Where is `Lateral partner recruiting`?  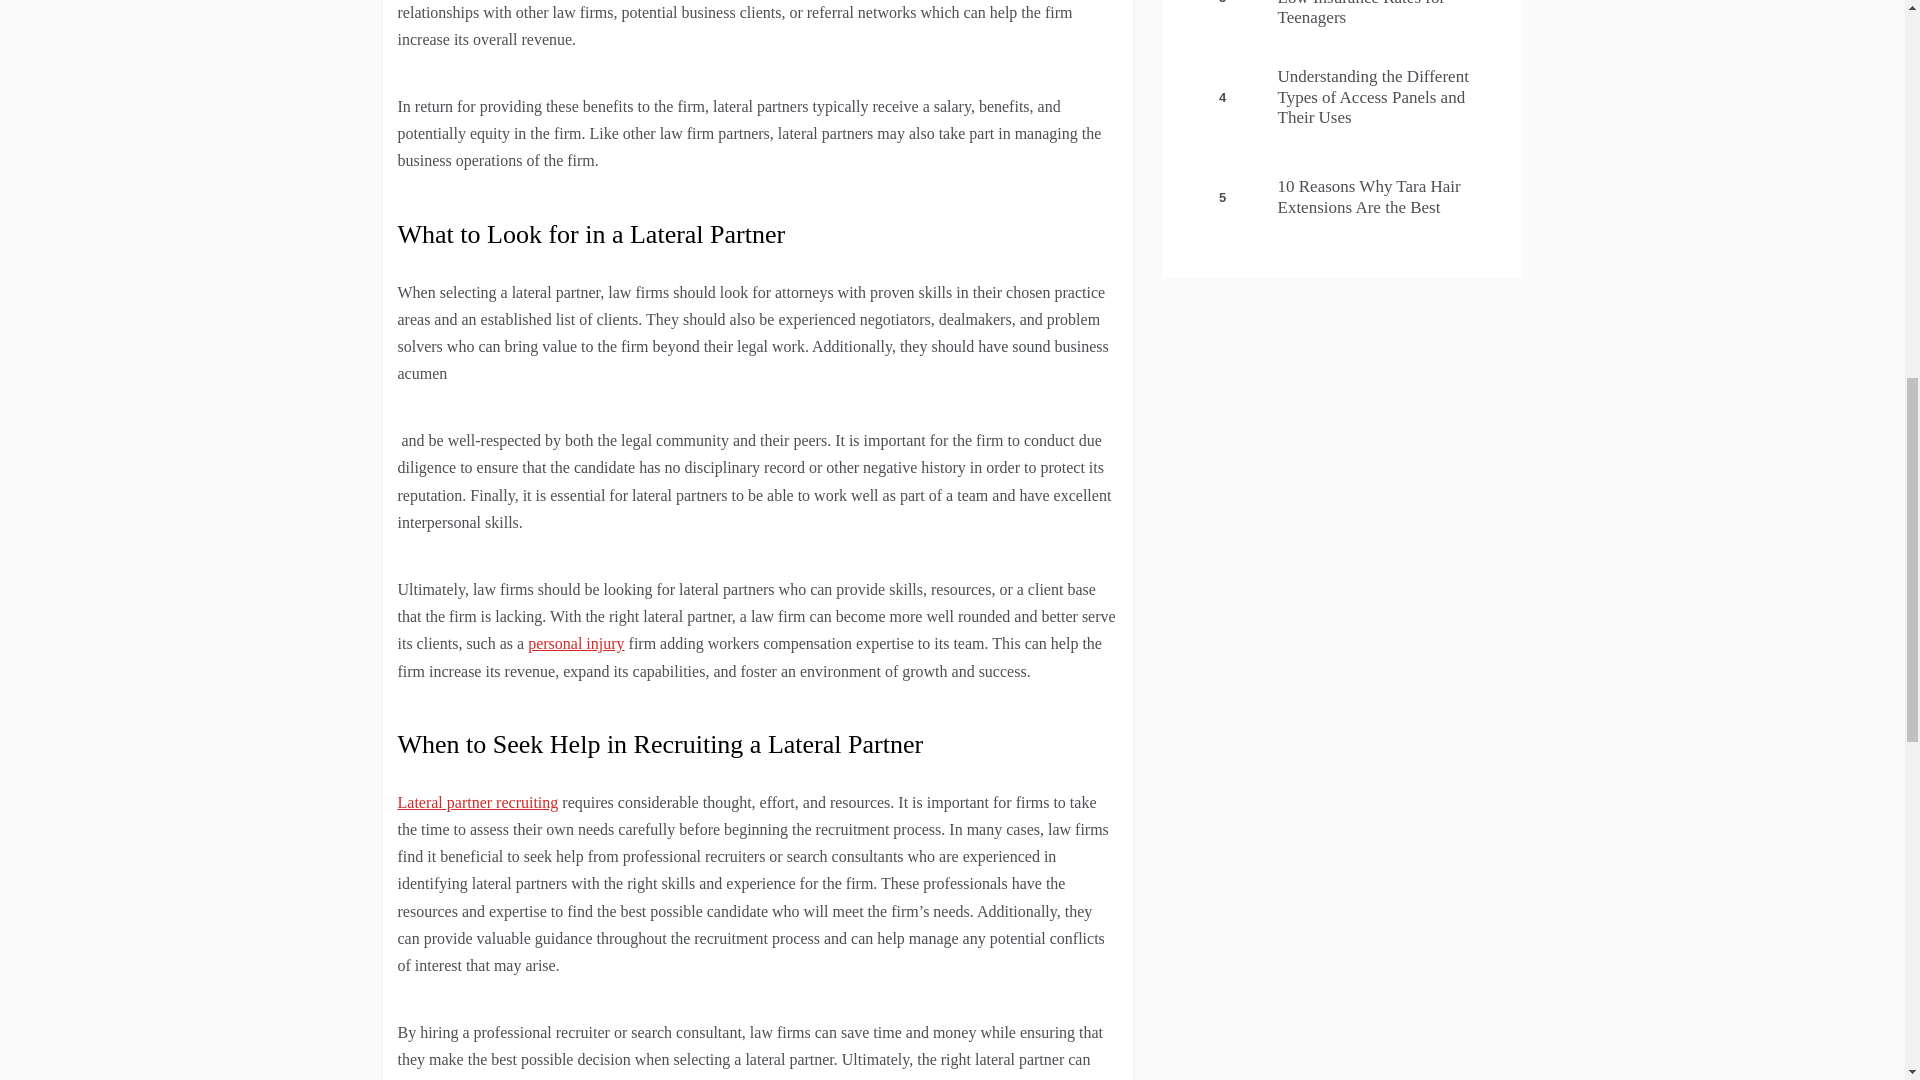 Lateral partner recruiting is located at coordinates (478, 802).